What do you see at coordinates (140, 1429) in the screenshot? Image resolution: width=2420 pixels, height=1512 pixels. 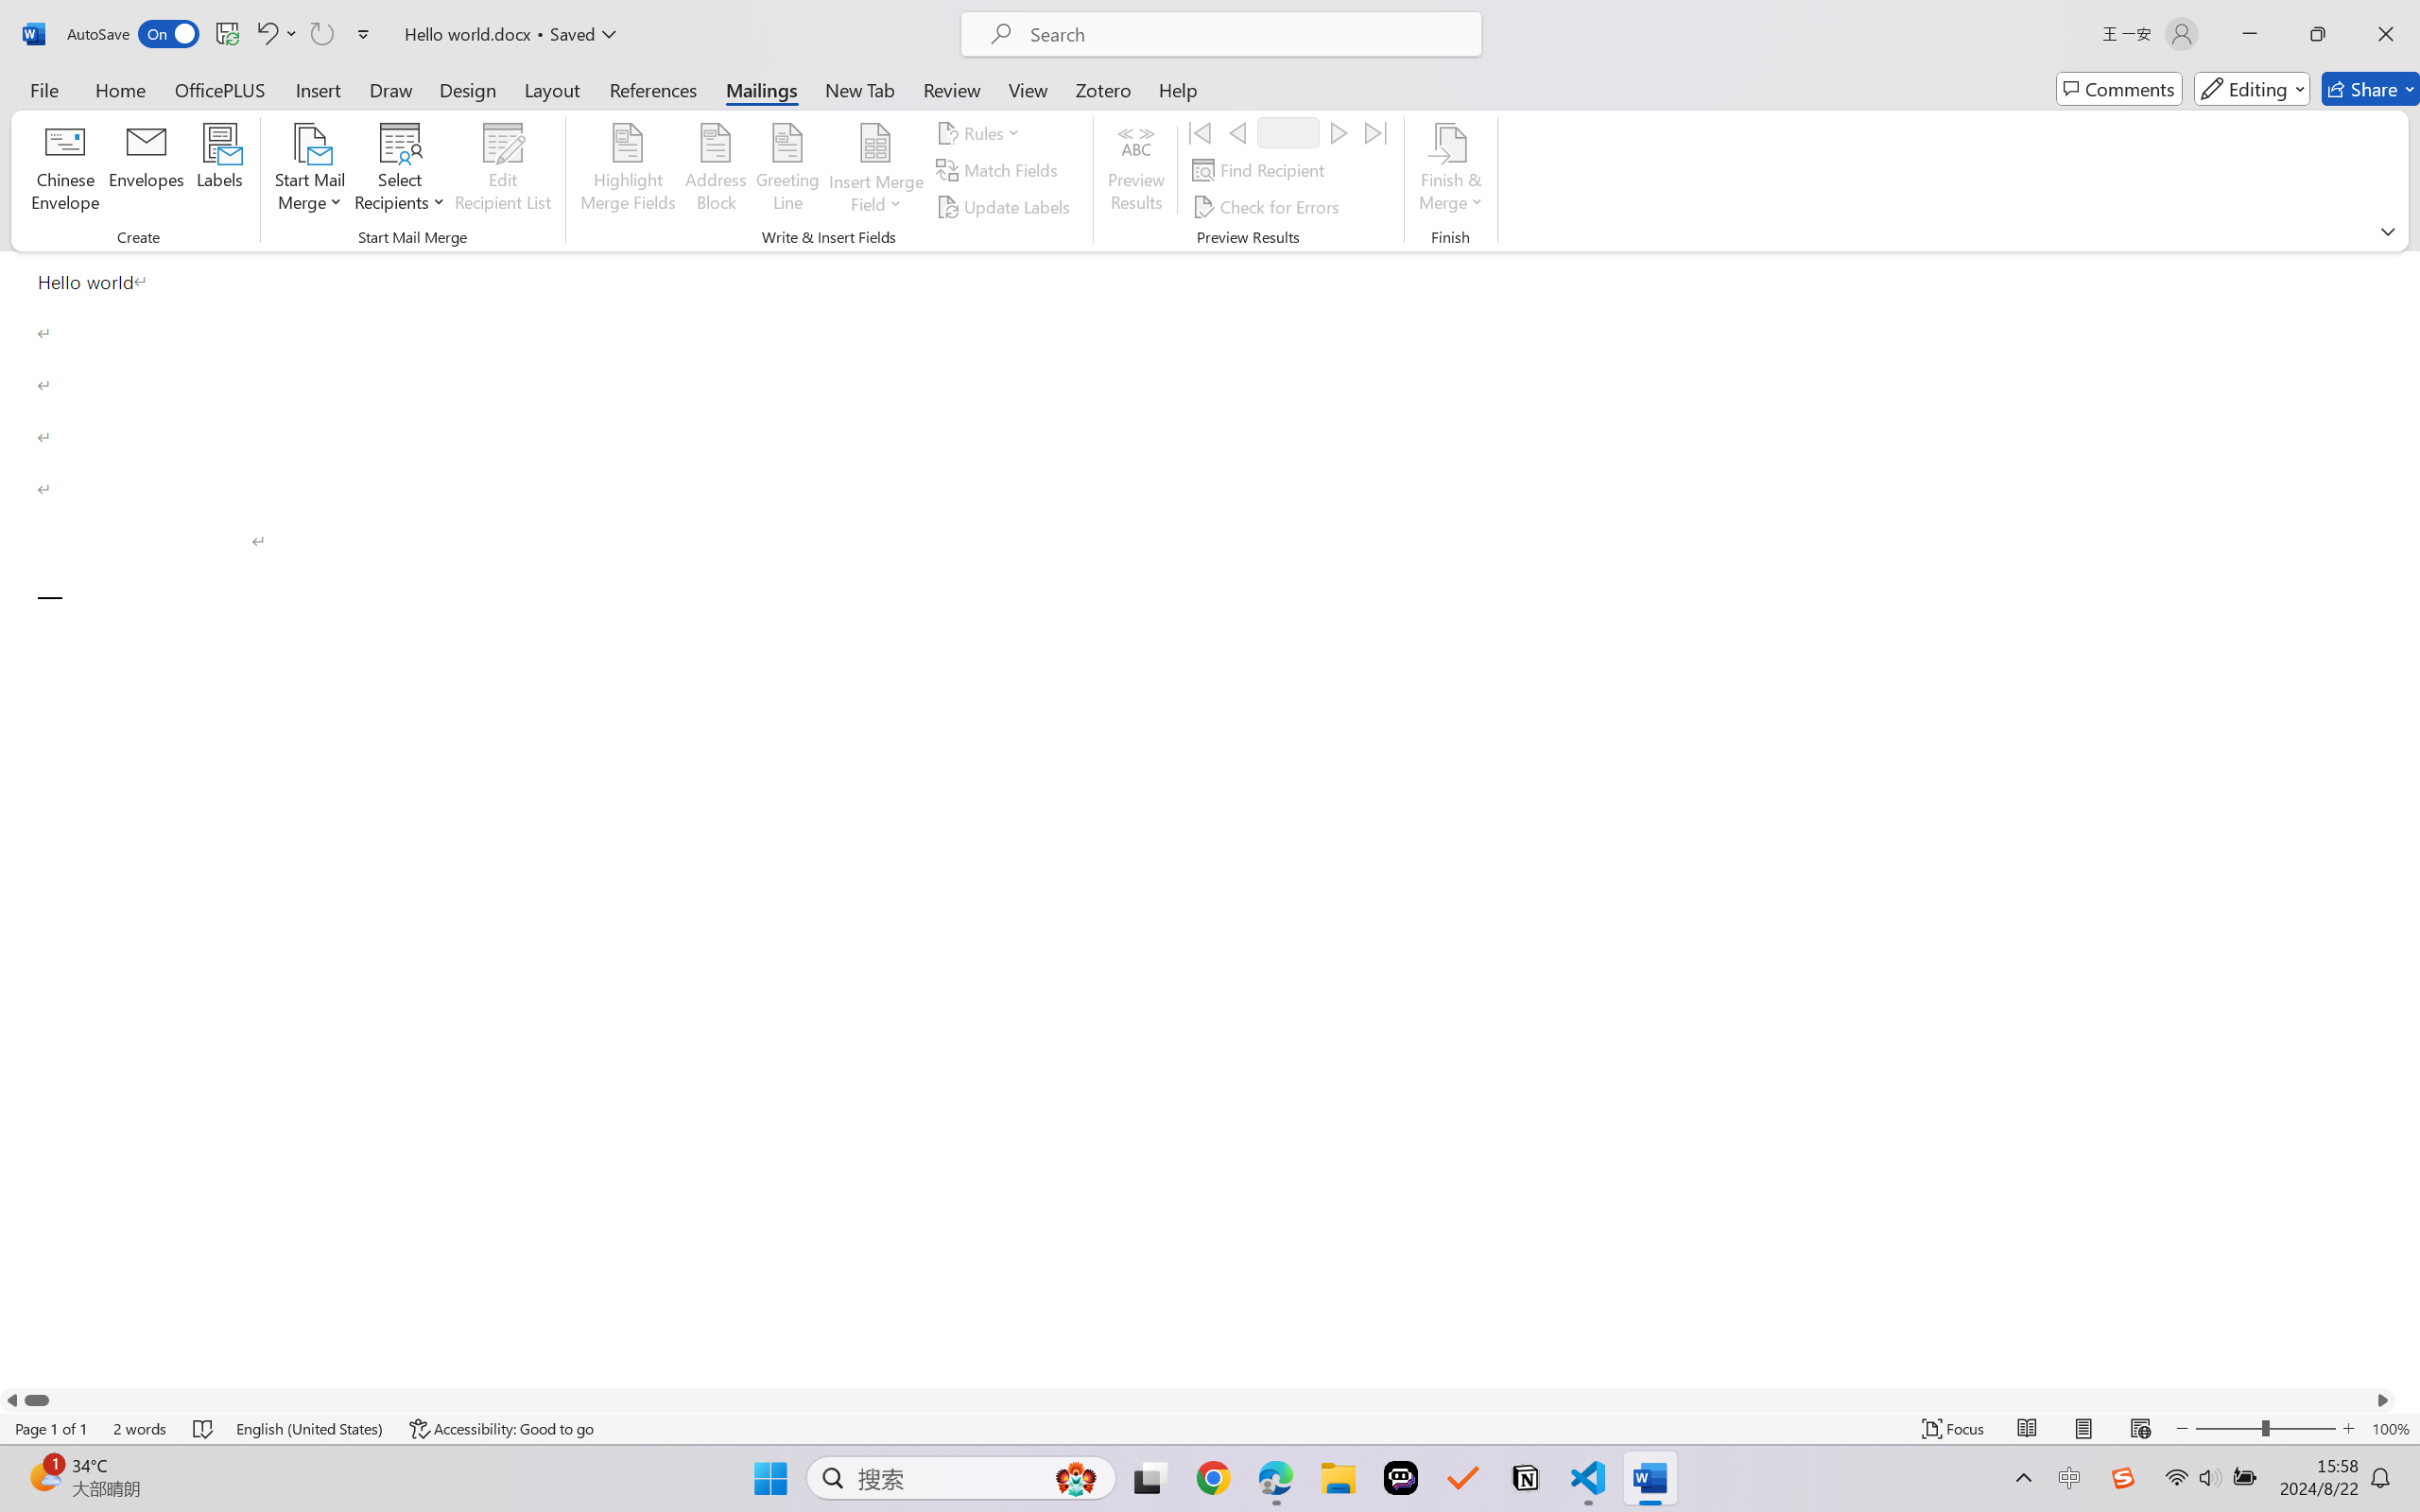 I see `Word Count 2 words` at bounding box center [140, 1429].